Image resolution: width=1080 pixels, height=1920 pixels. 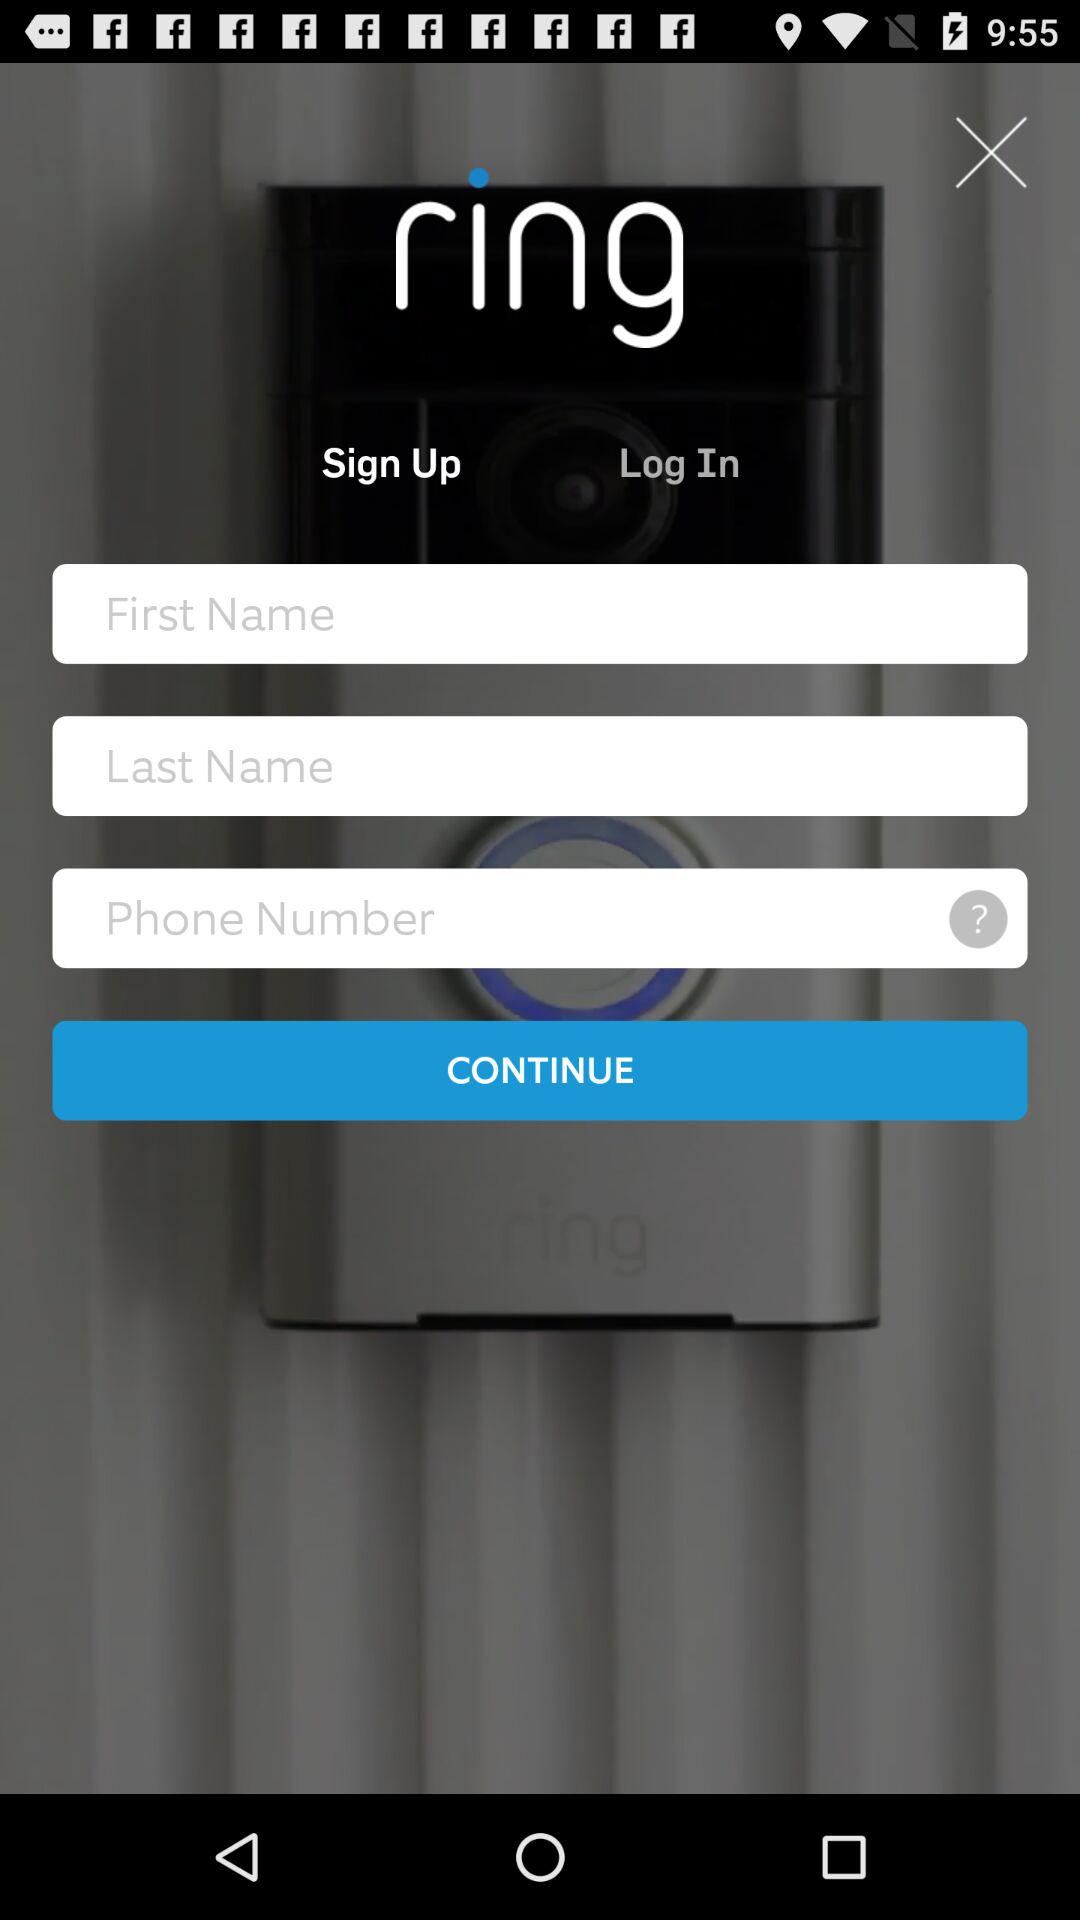 I want to click on turn off the continue item, so click(x=540, y=1070).